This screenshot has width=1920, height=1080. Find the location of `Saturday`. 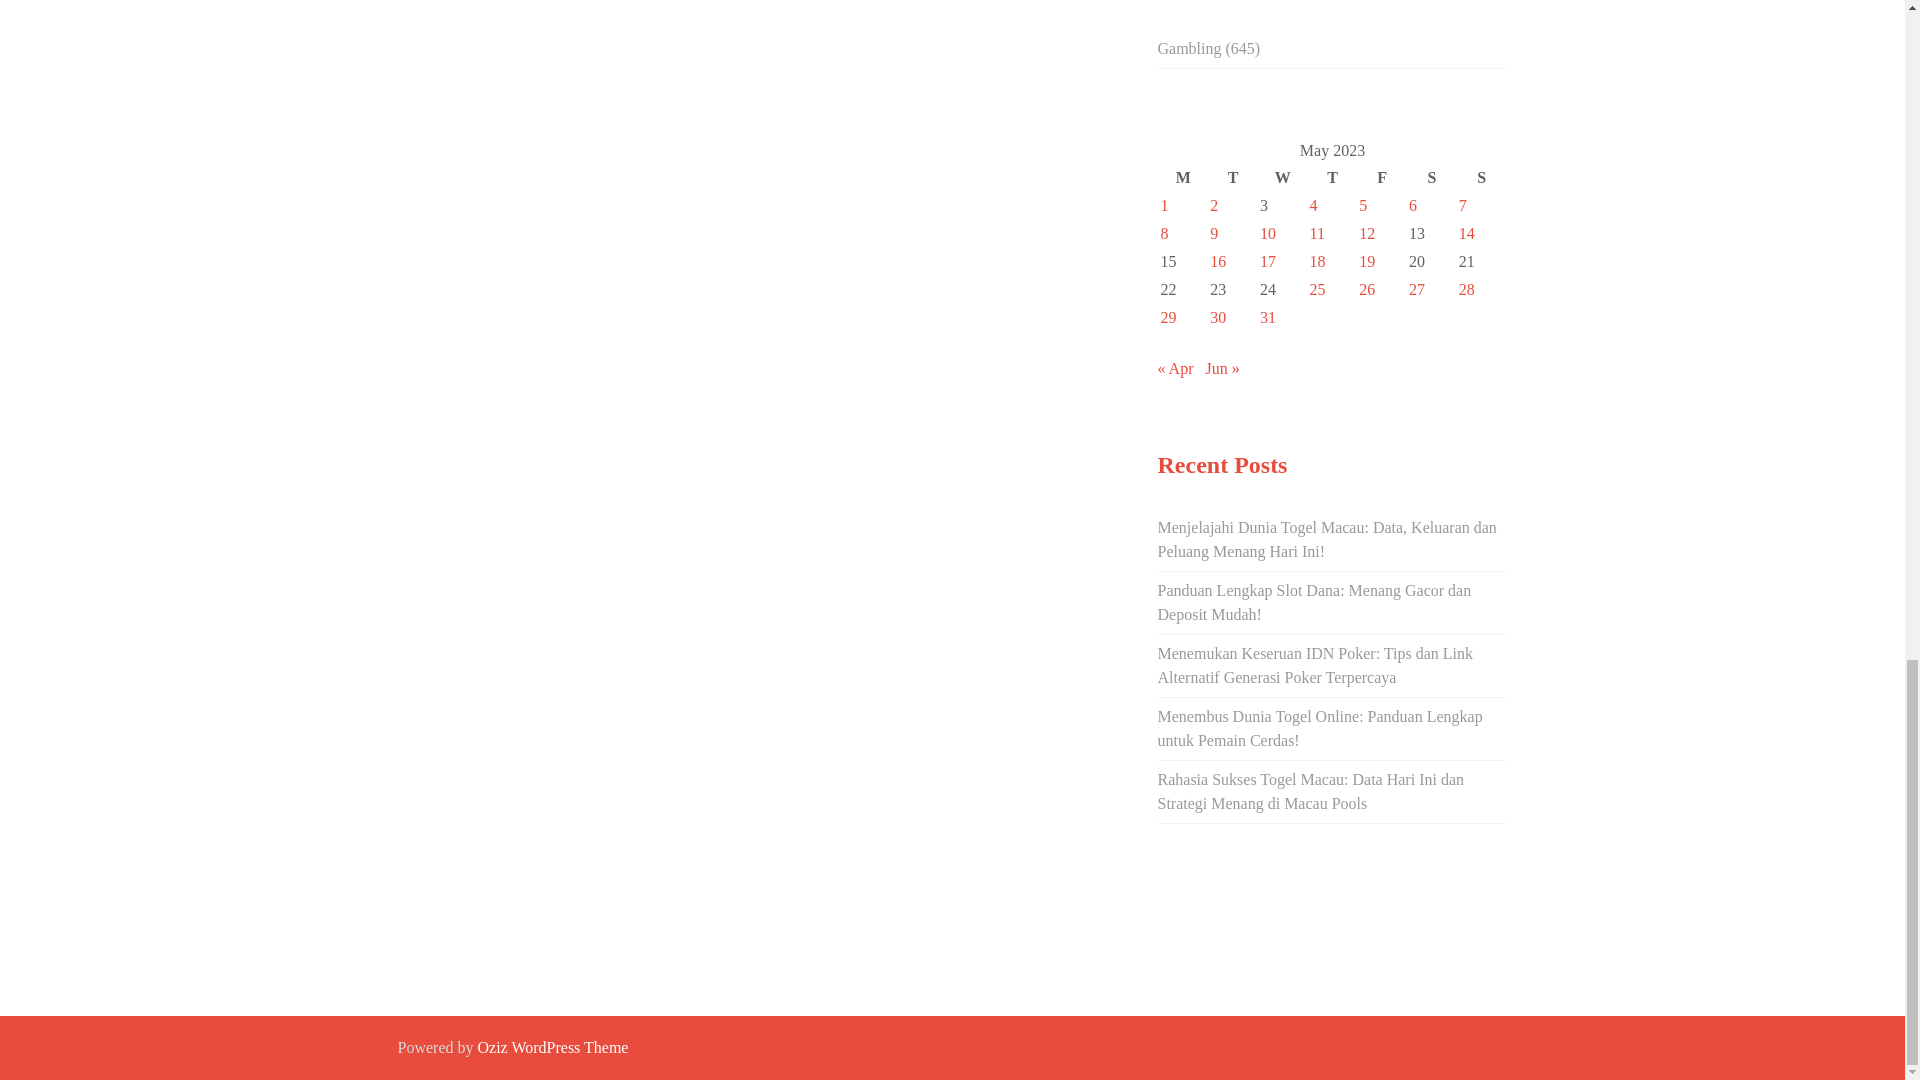

Saturday is located at coordinates (1431, 178).